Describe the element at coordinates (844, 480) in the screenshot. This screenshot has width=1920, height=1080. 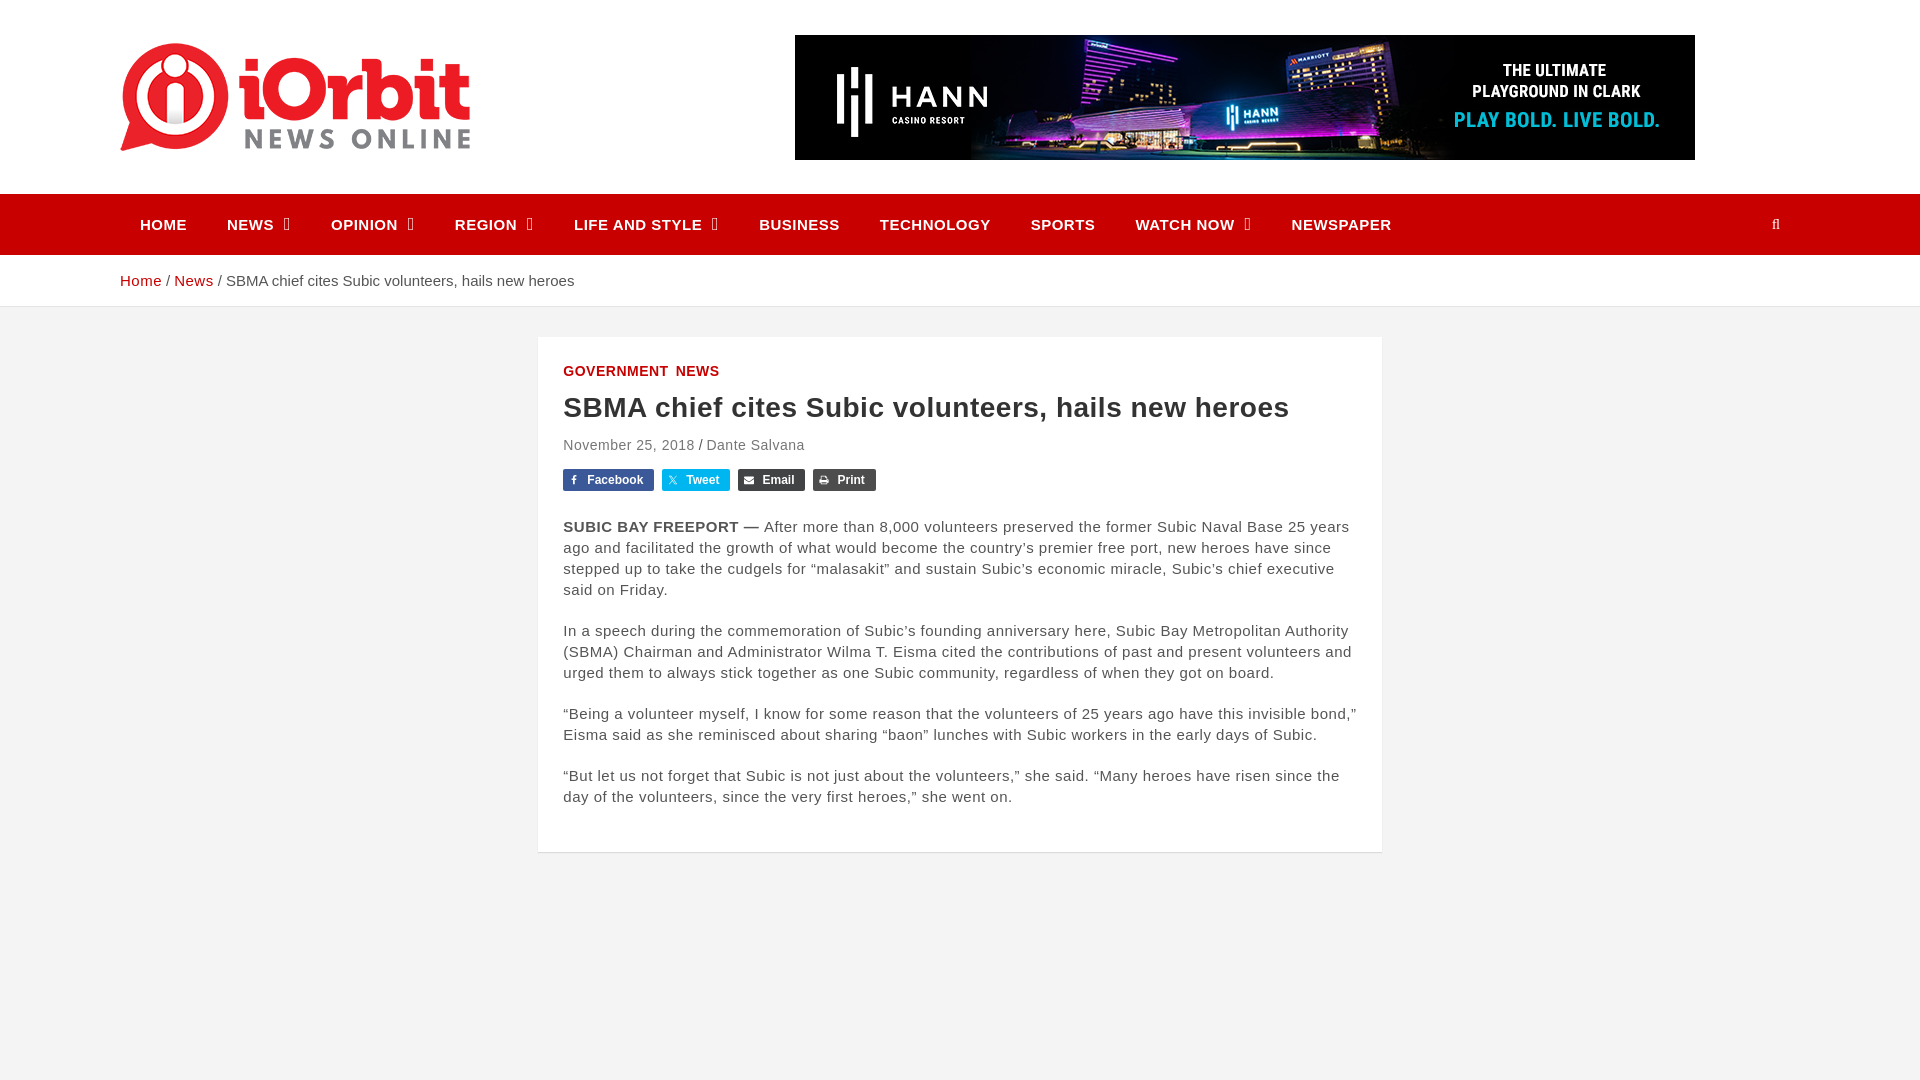
I see `Print this Page` at that location.